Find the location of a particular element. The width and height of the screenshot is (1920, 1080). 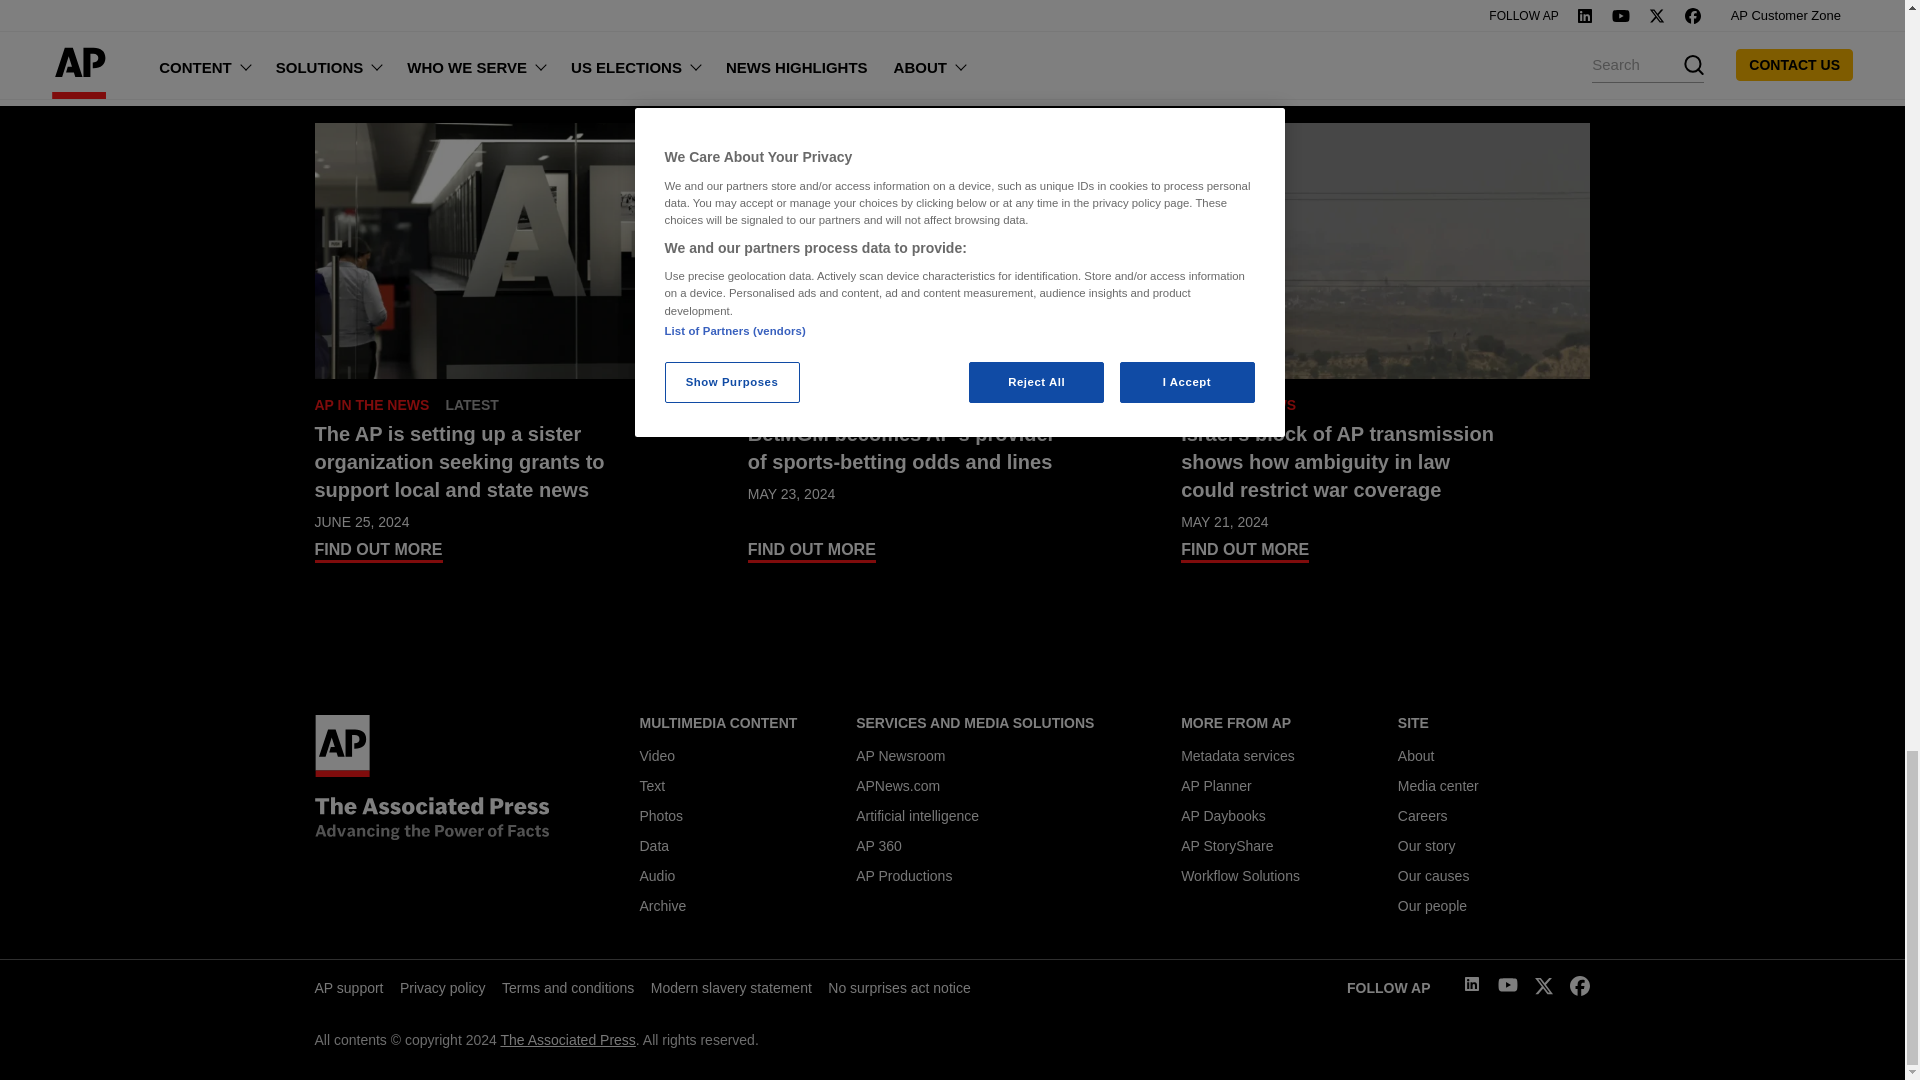

Linkedin is located at coordinates (1472, 986).